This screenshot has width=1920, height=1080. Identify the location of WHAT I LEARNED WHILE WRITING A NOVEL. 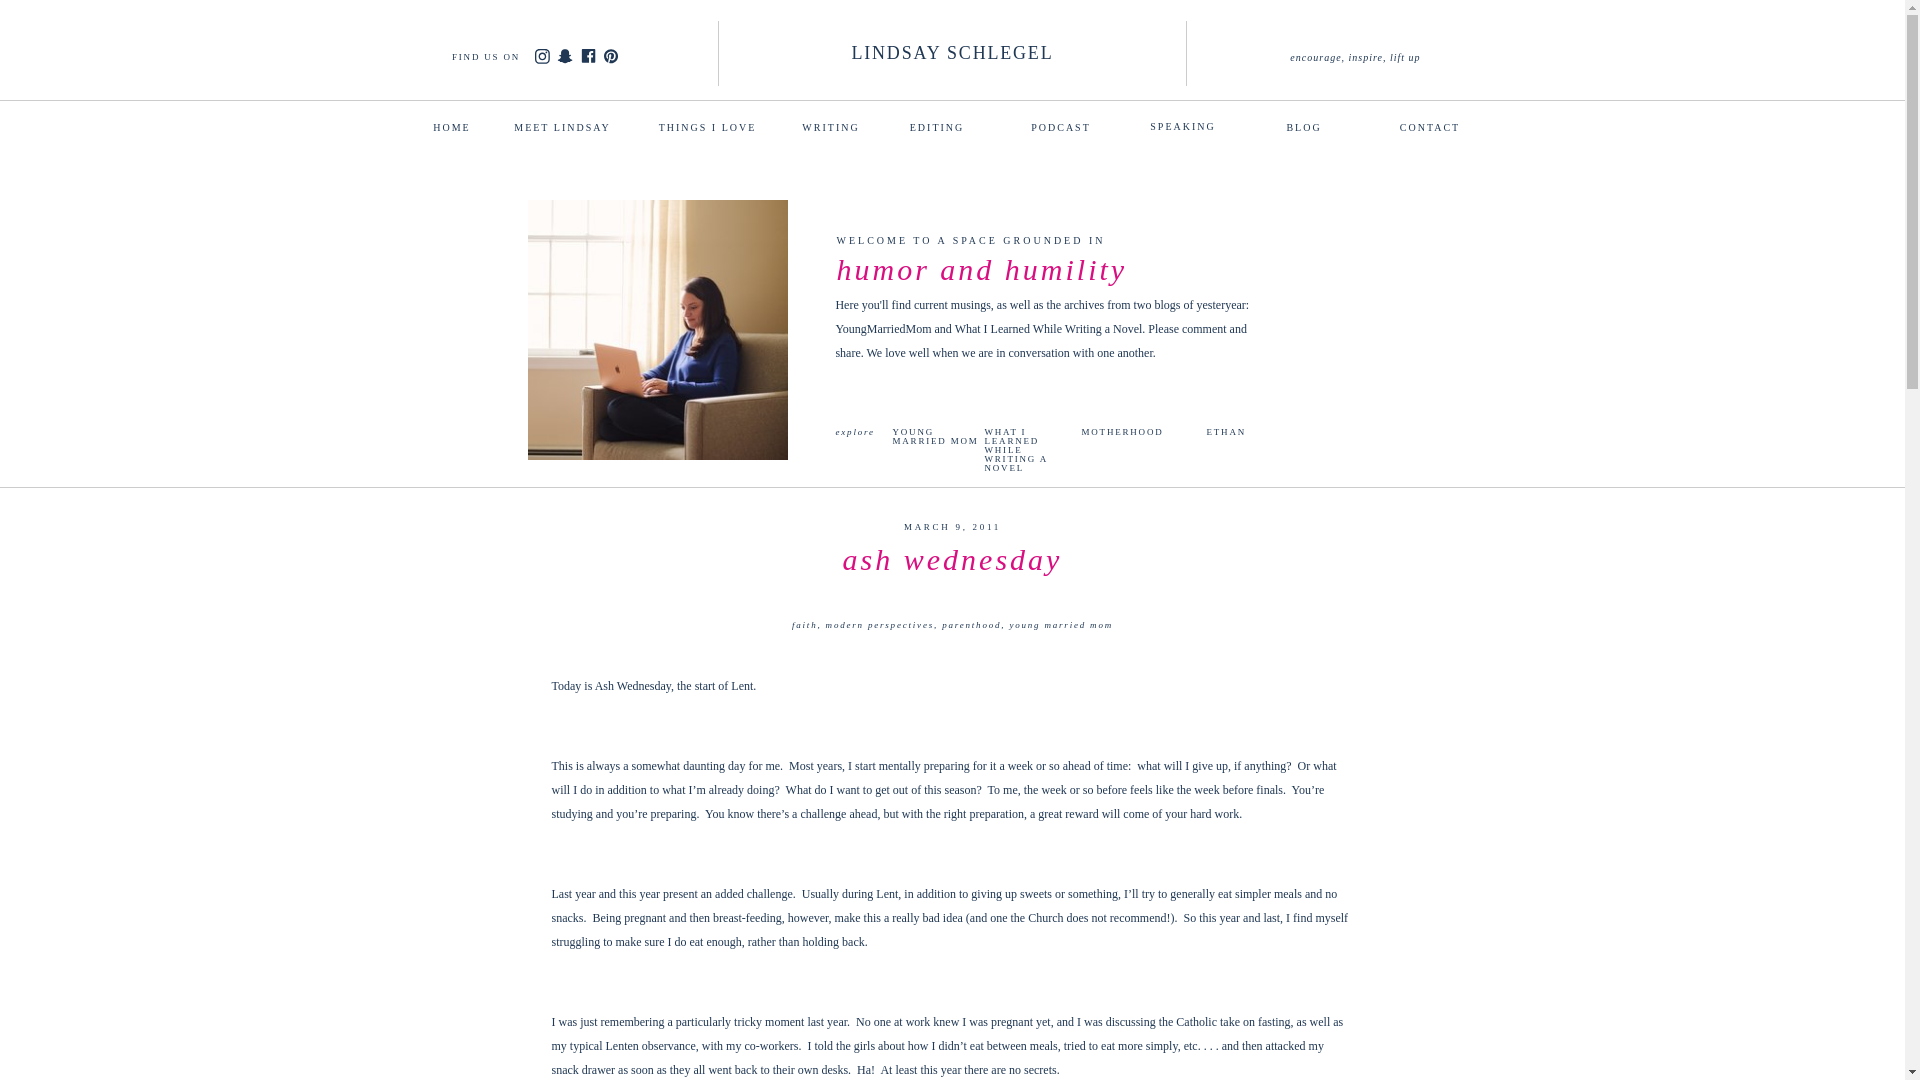
(1027, 436).